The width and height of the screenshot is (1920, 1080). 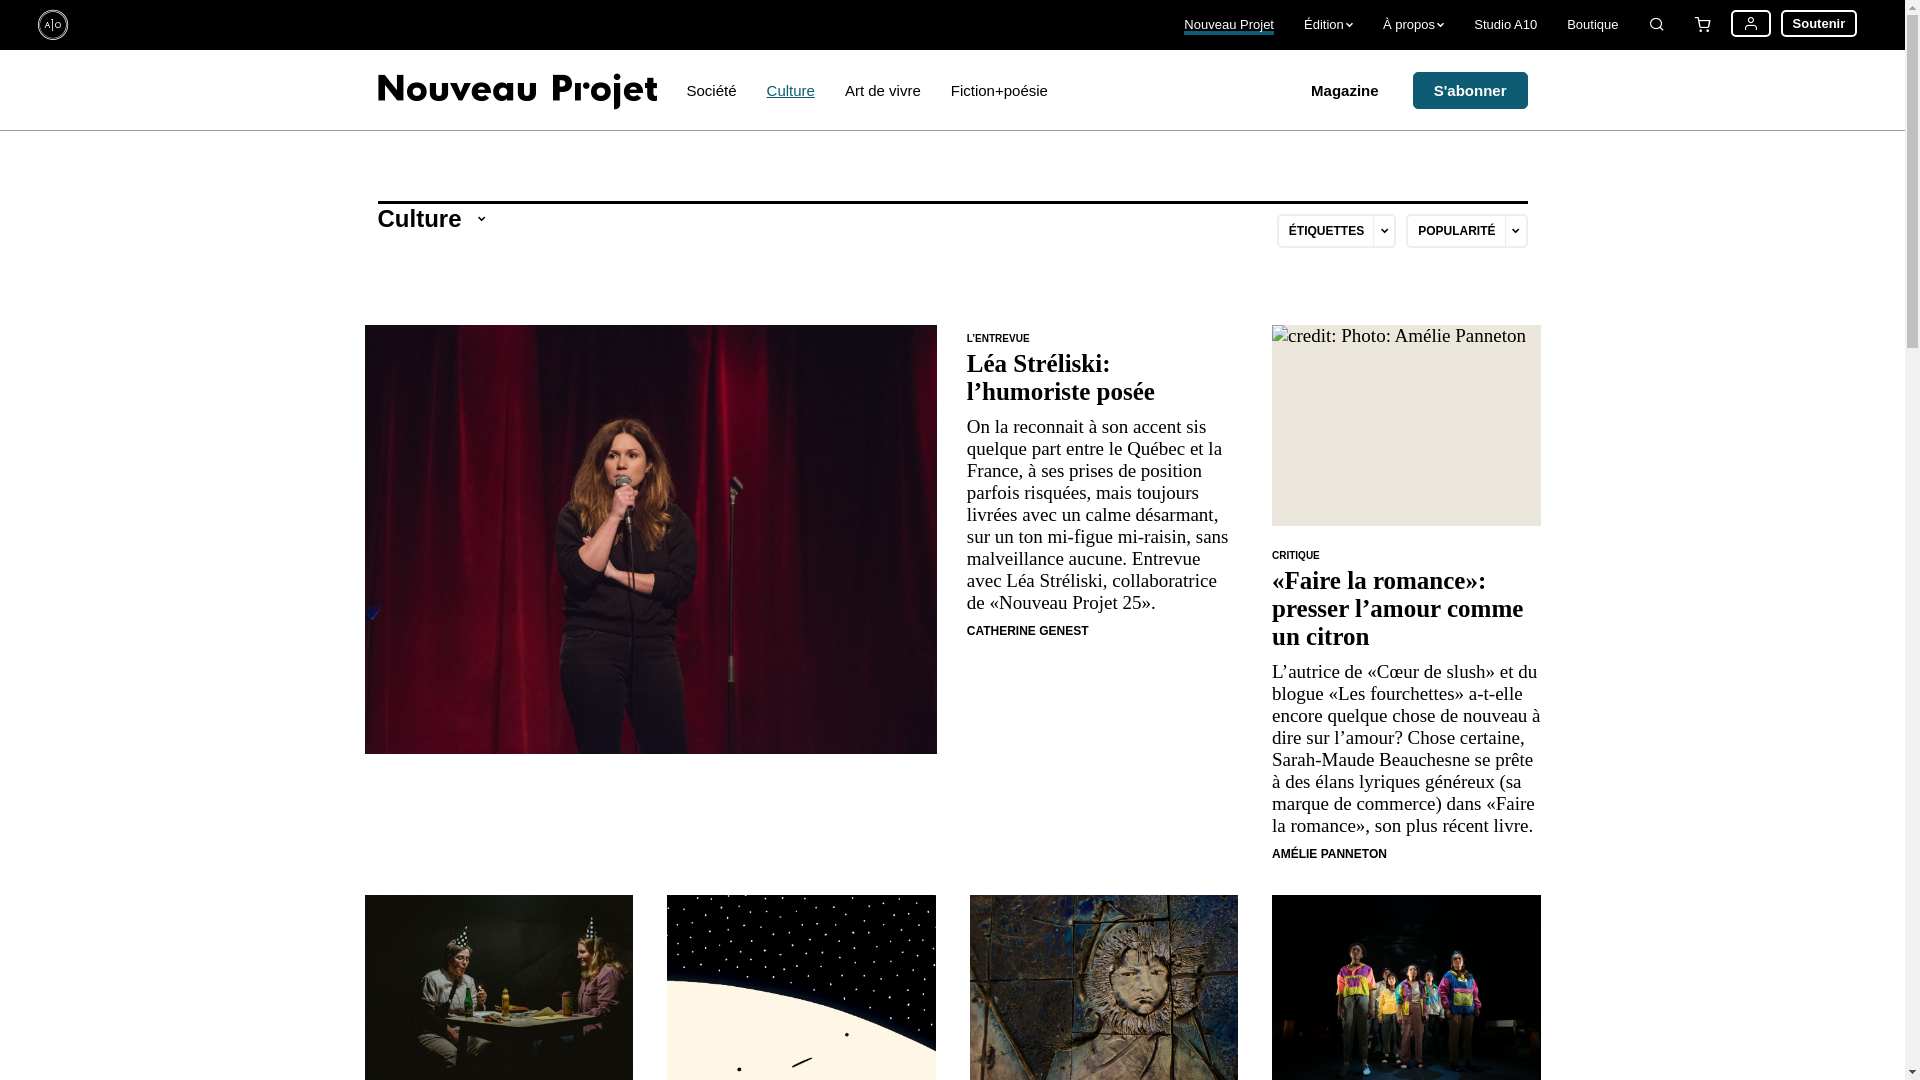 I want to click on Nouveau Projet, so click(x=1229, y=25).